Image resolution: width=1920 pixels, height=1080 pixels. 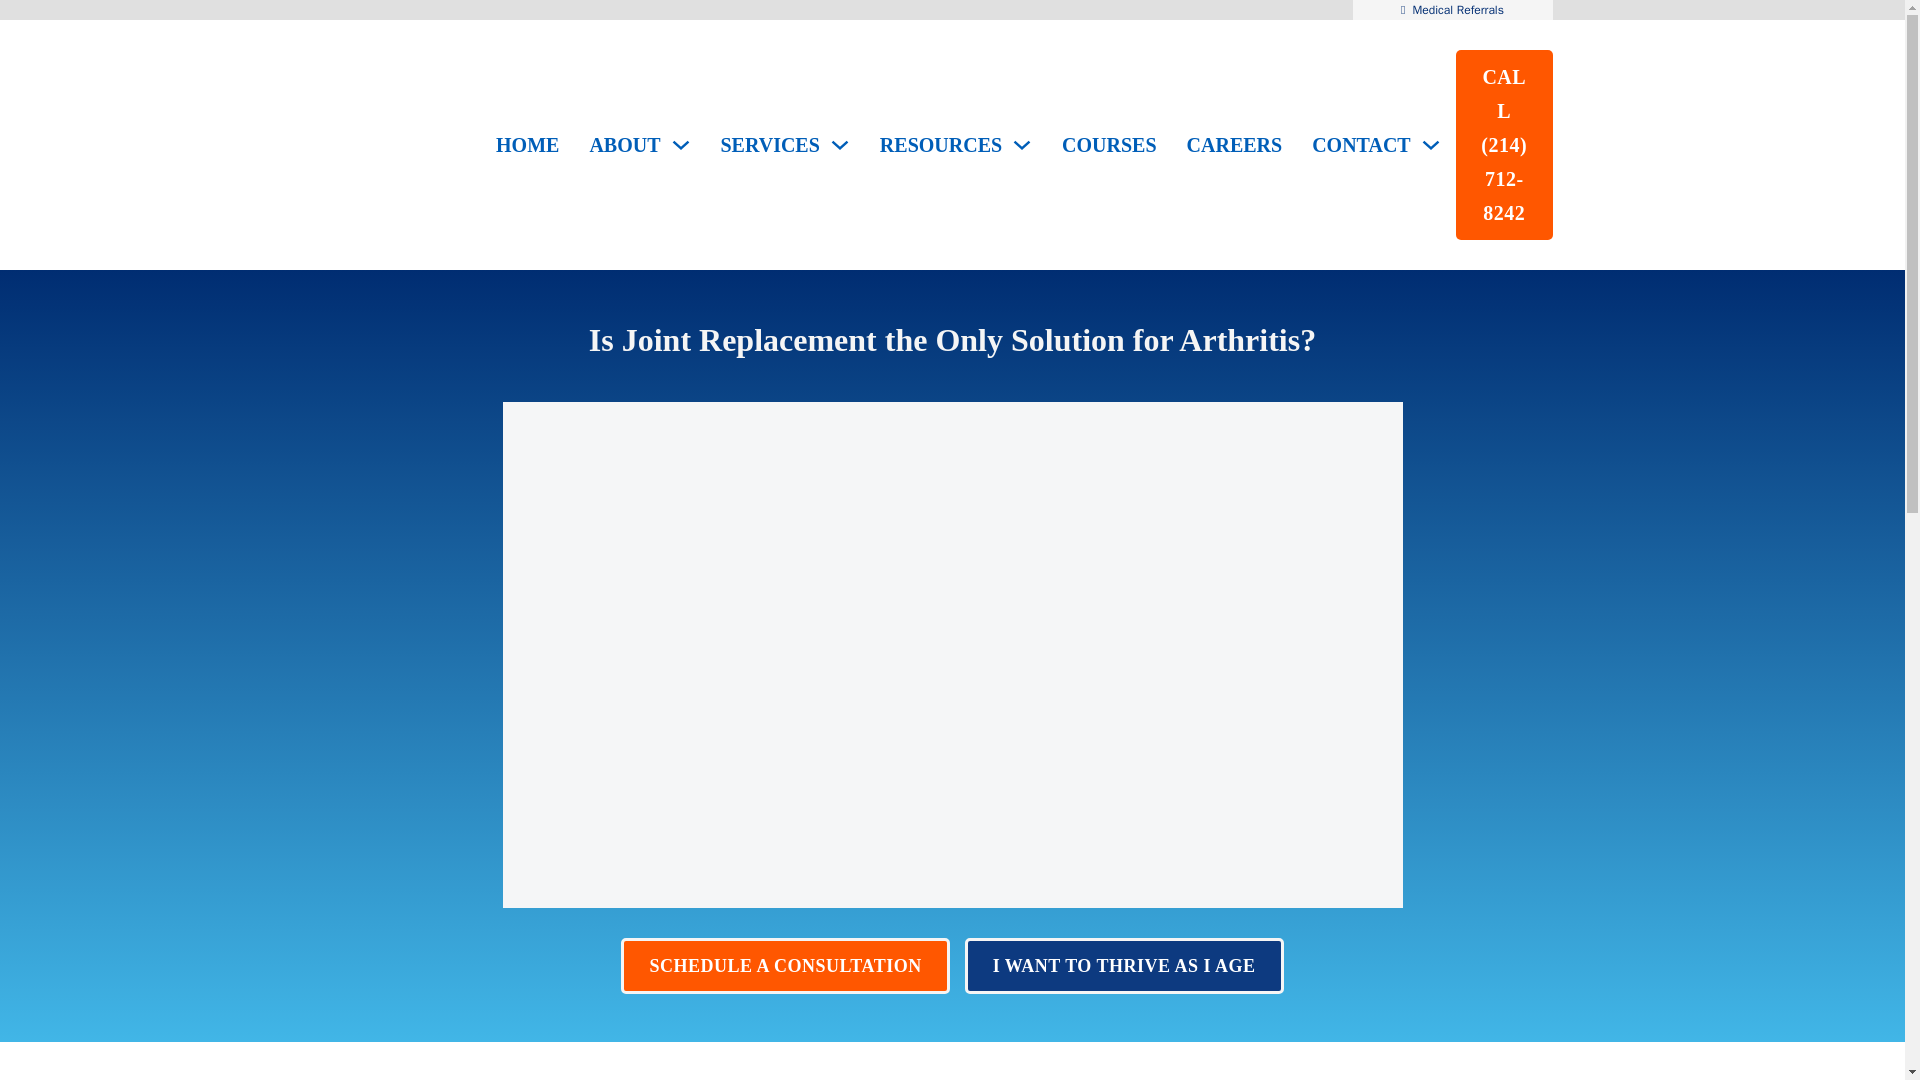 I want to click on CONTACT, so click(x=1361, y=145).